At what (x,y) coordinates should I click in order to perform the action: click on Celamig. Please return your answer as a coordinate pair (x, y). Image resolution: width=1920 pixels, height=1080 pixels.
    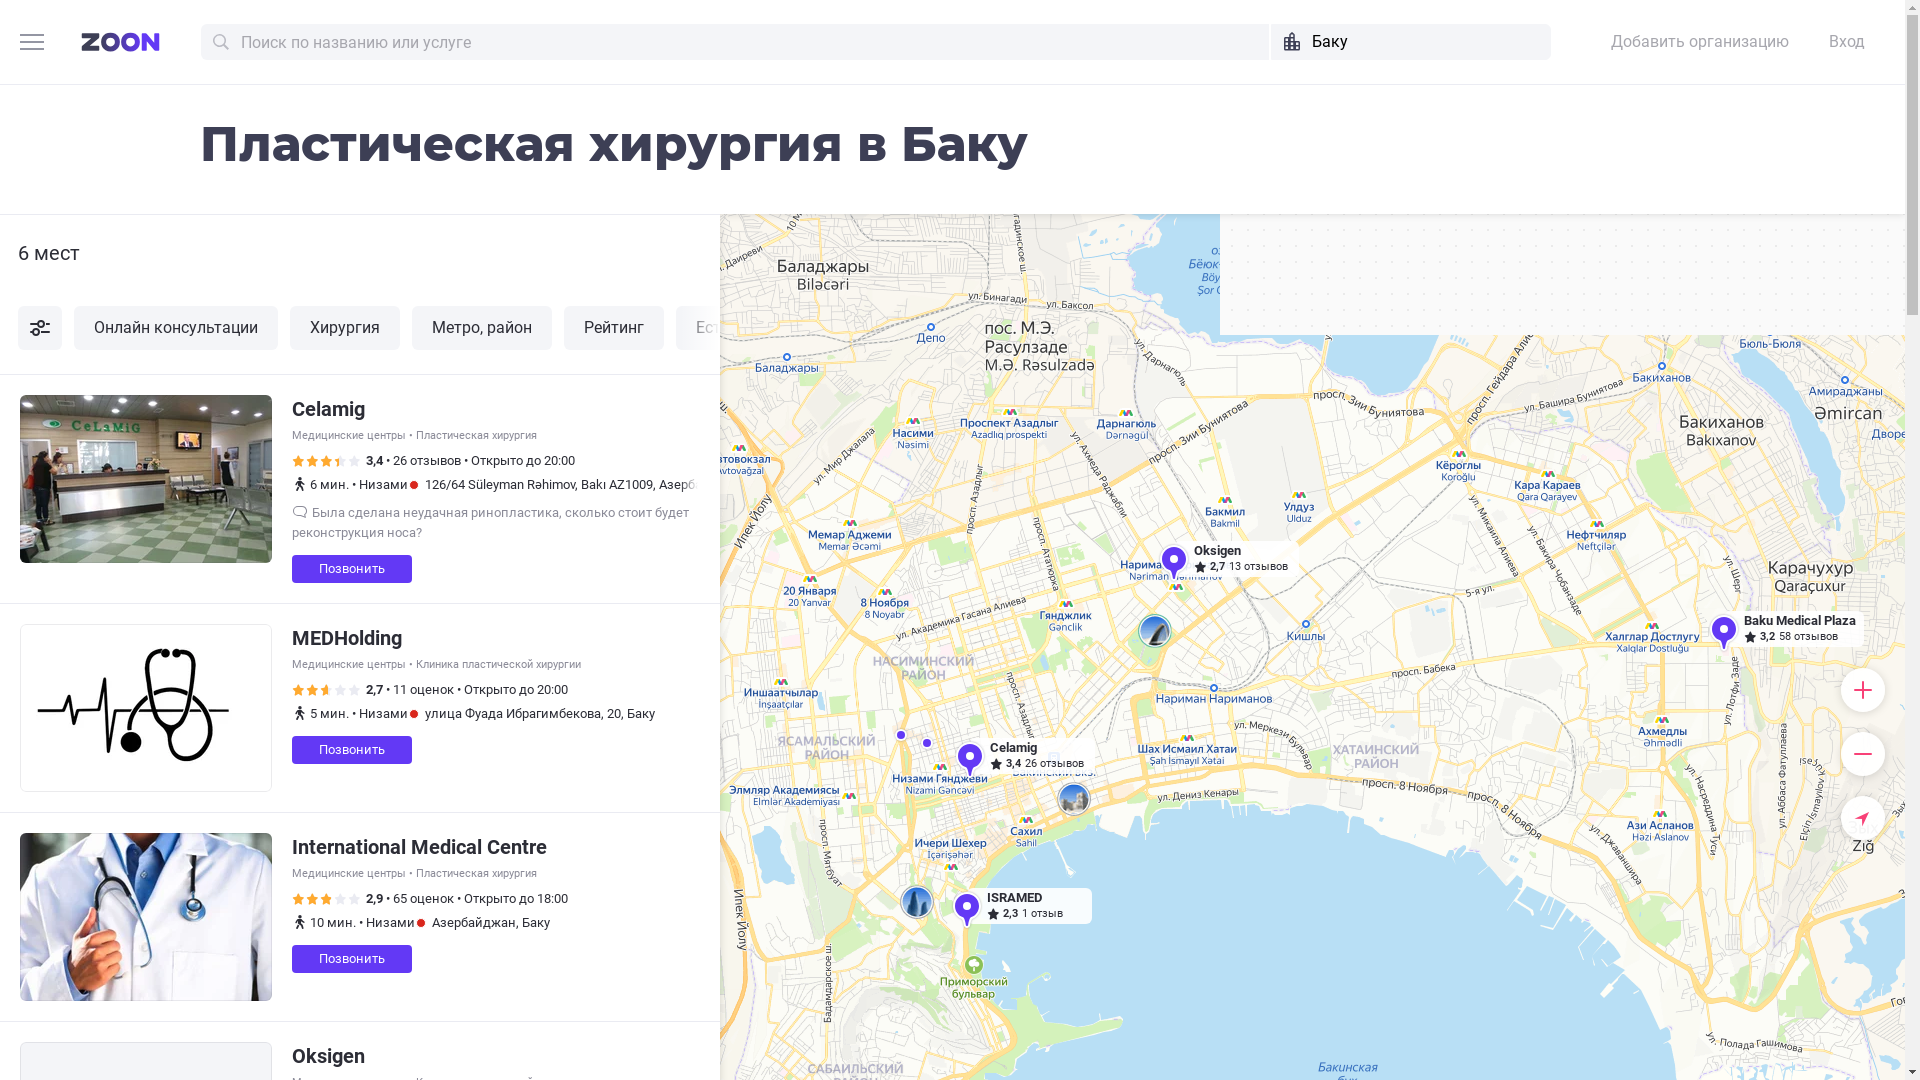
    Looking at the image, I should click on (328, 409).